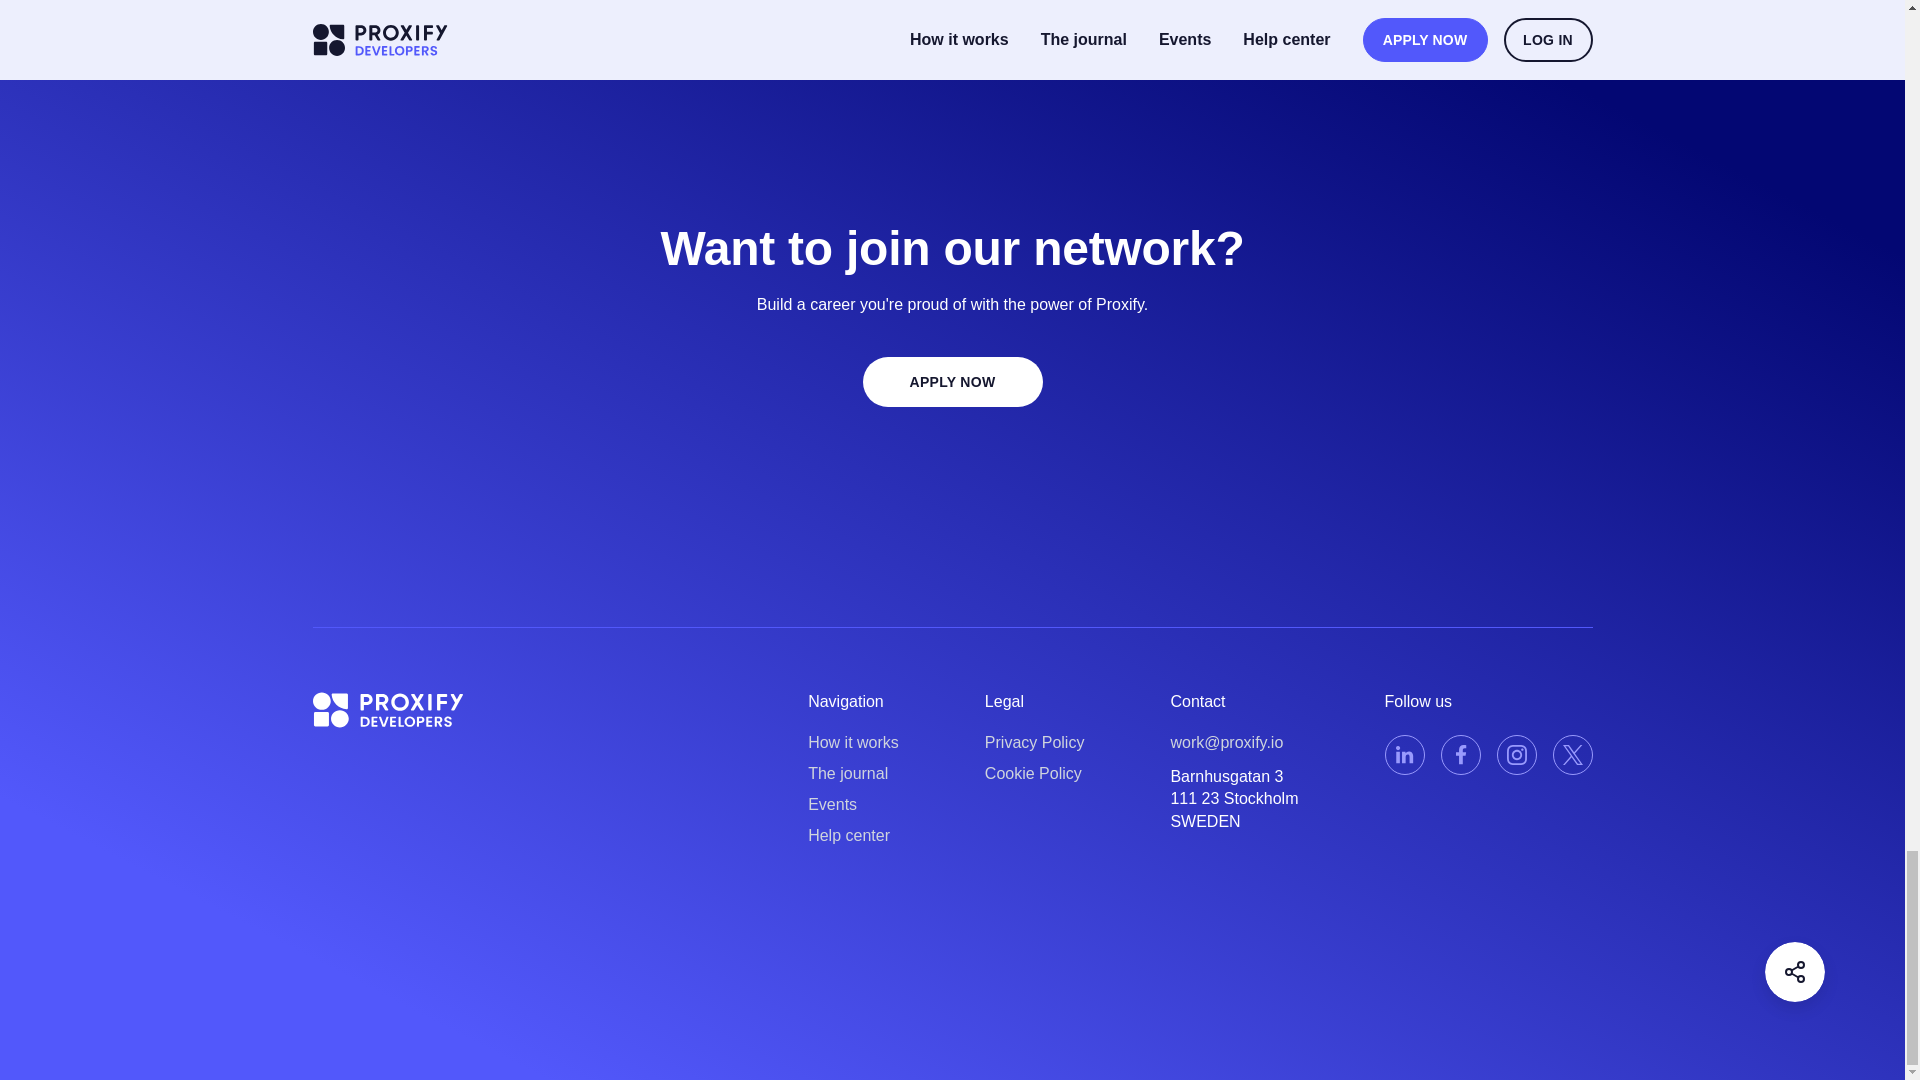  I want to click on APPLY NOW, so click(952, 382).